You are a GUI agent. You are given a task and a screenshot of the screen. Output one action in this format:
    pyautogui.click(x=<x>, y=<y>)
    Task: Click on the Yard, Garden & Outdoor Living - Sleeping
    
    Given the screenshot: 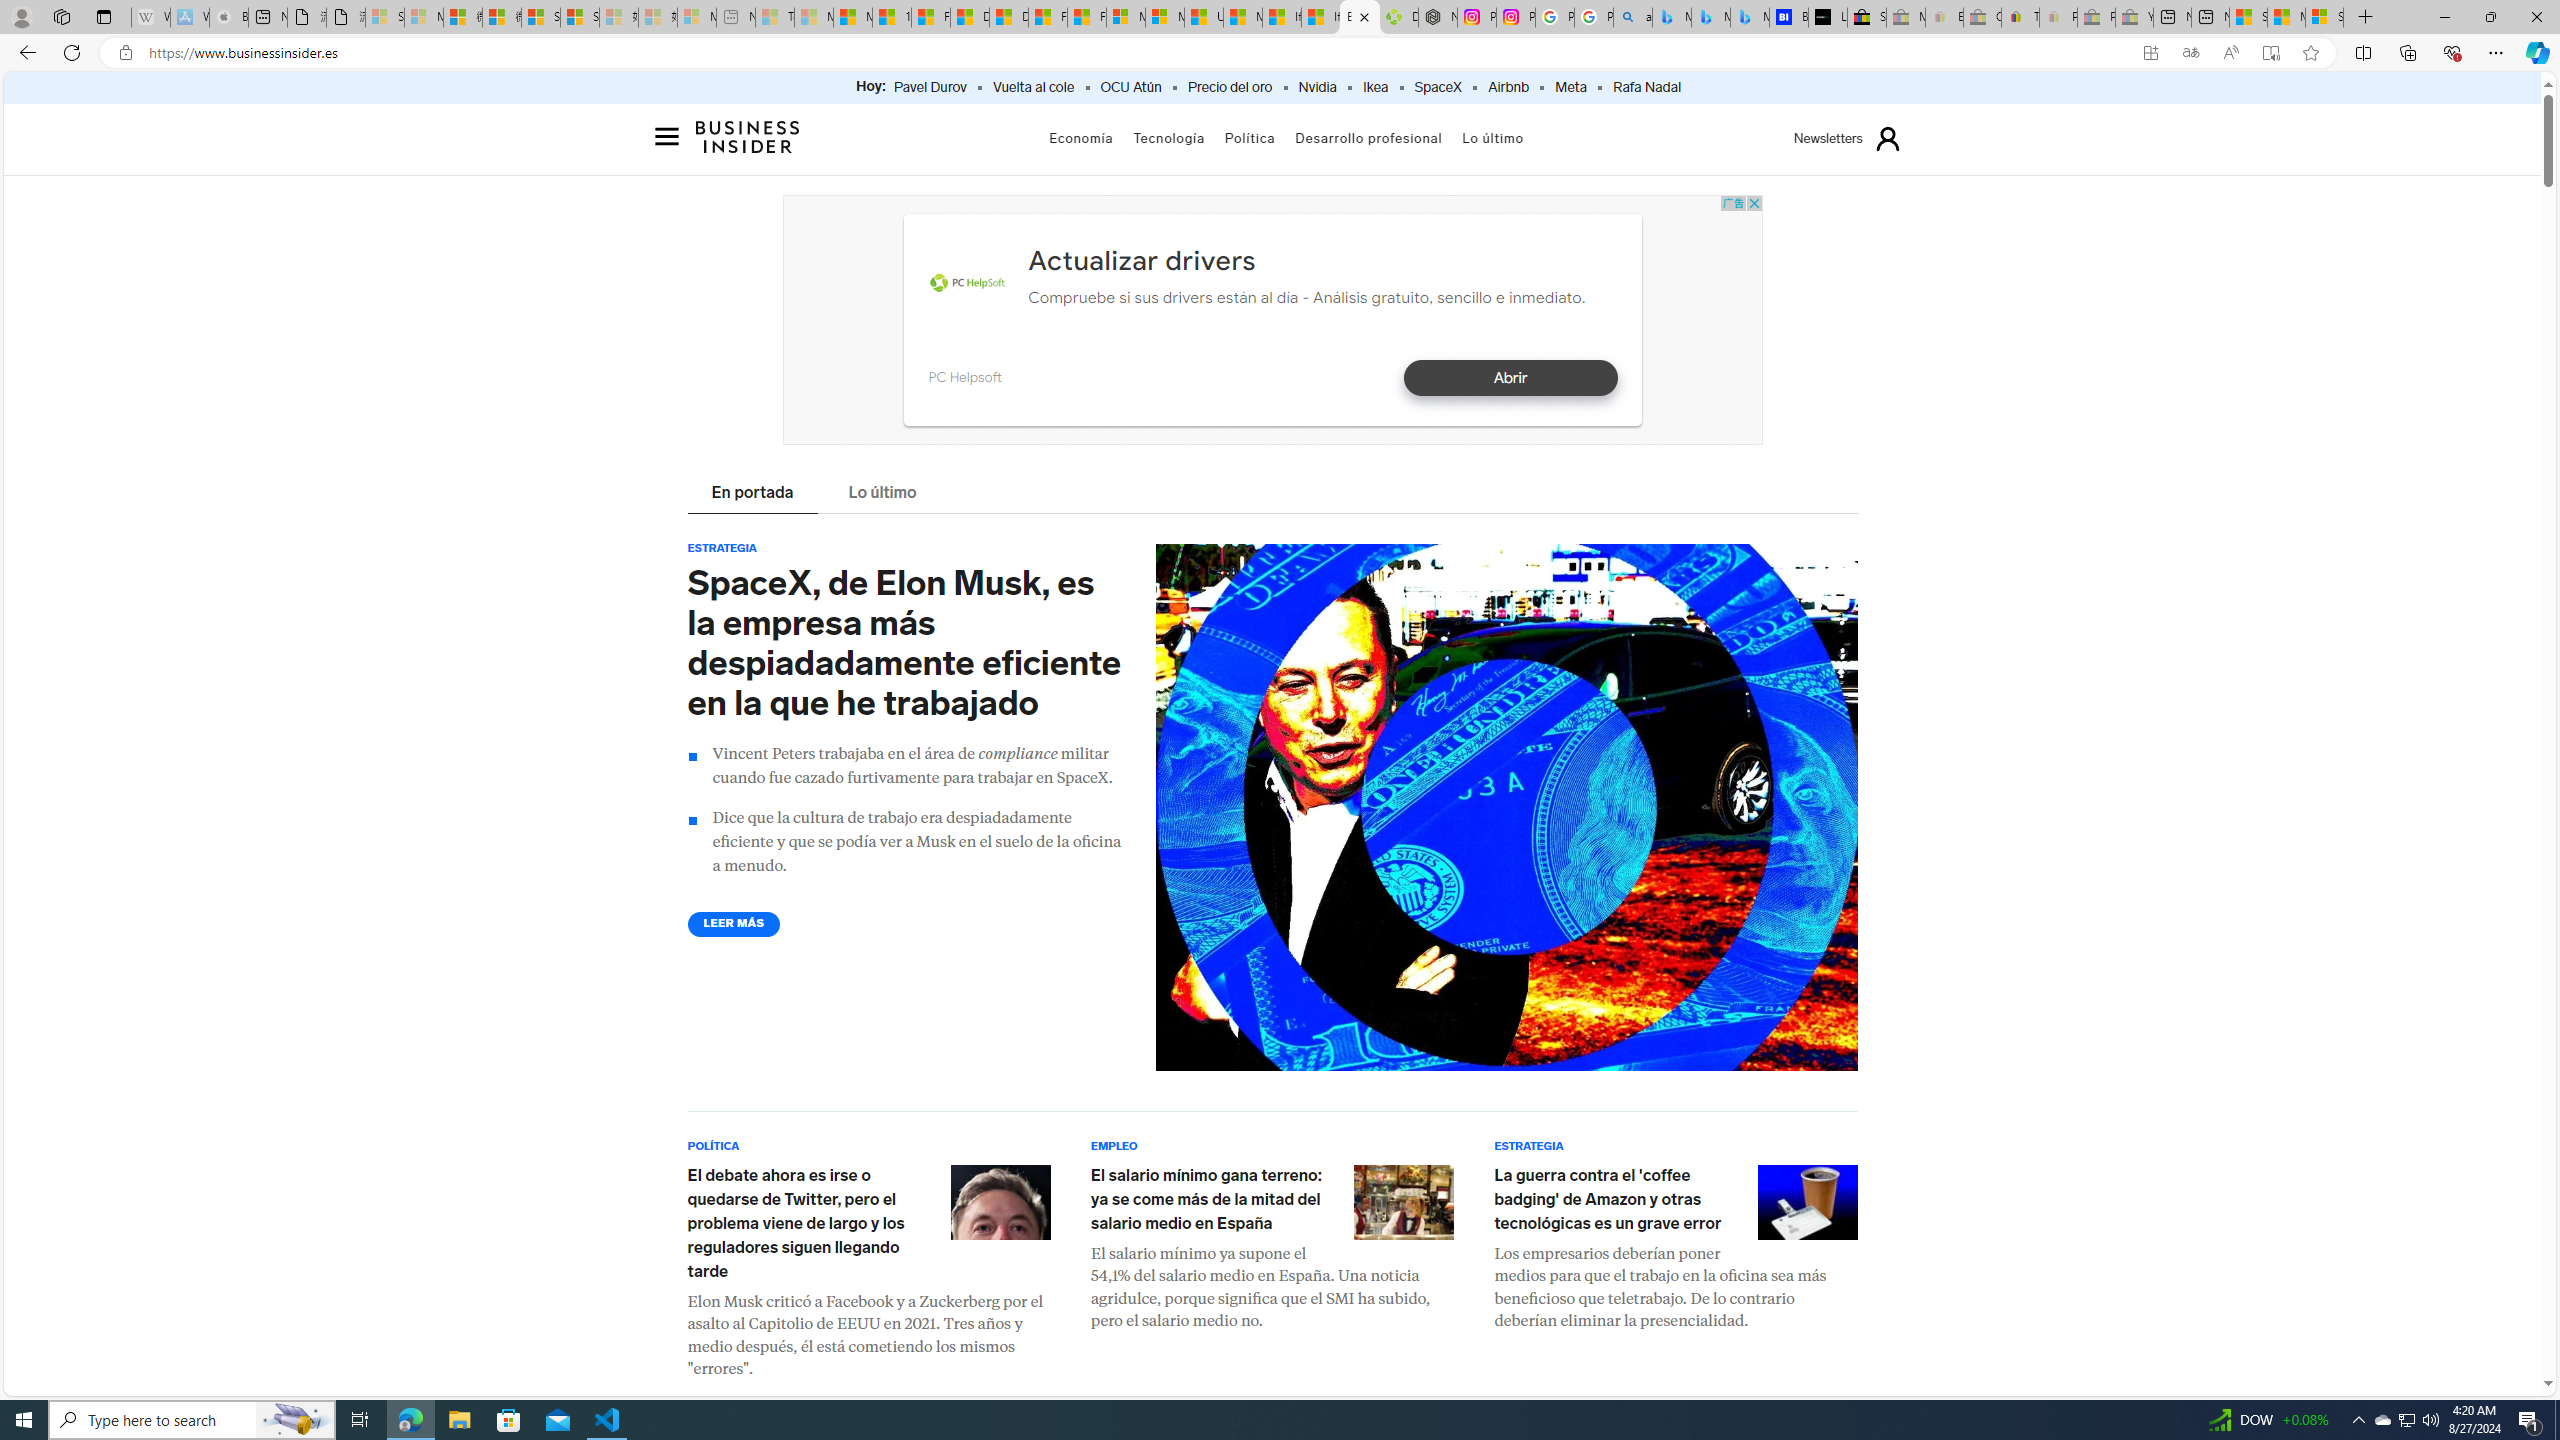 What is the action you would take?
    pyautogui.click(x=2134, y=17)
    